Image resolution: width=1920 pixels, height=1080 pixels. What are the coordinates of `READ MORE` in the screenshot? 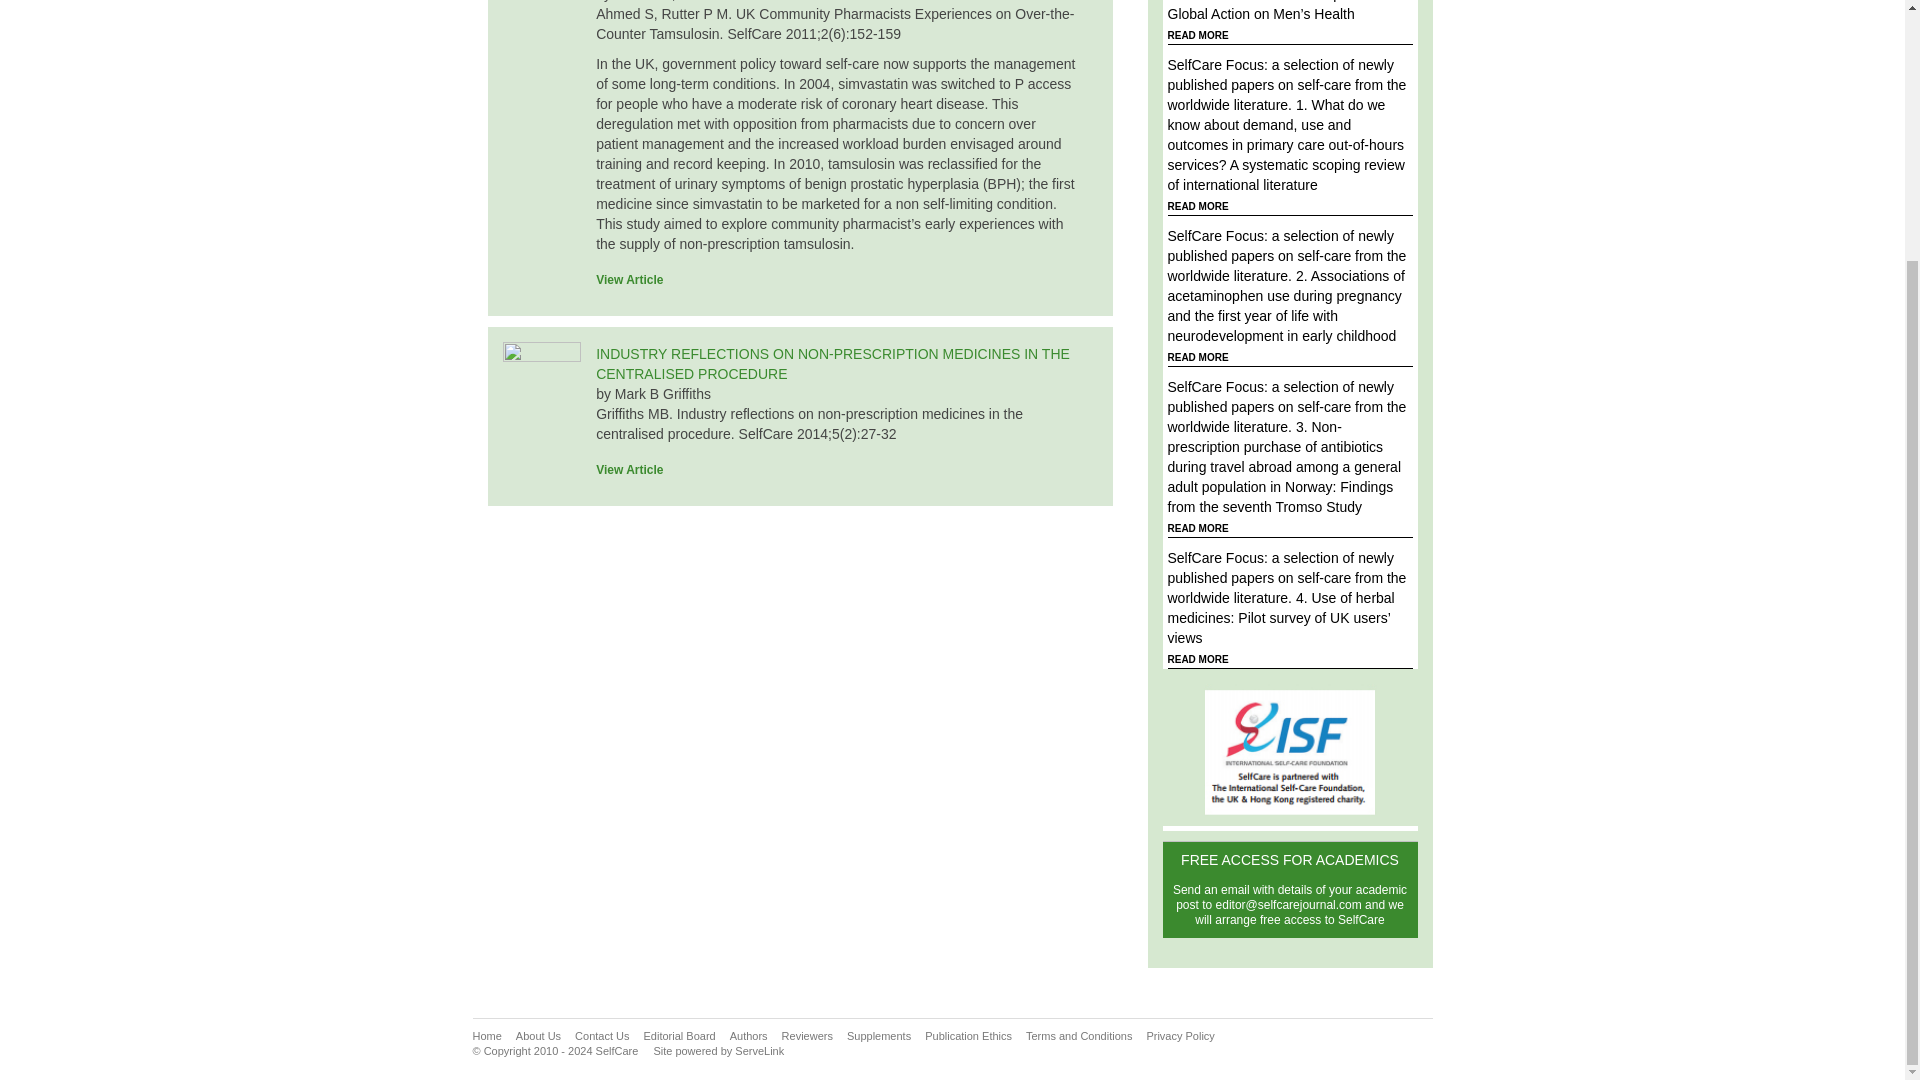 It's located at (1198, 528).